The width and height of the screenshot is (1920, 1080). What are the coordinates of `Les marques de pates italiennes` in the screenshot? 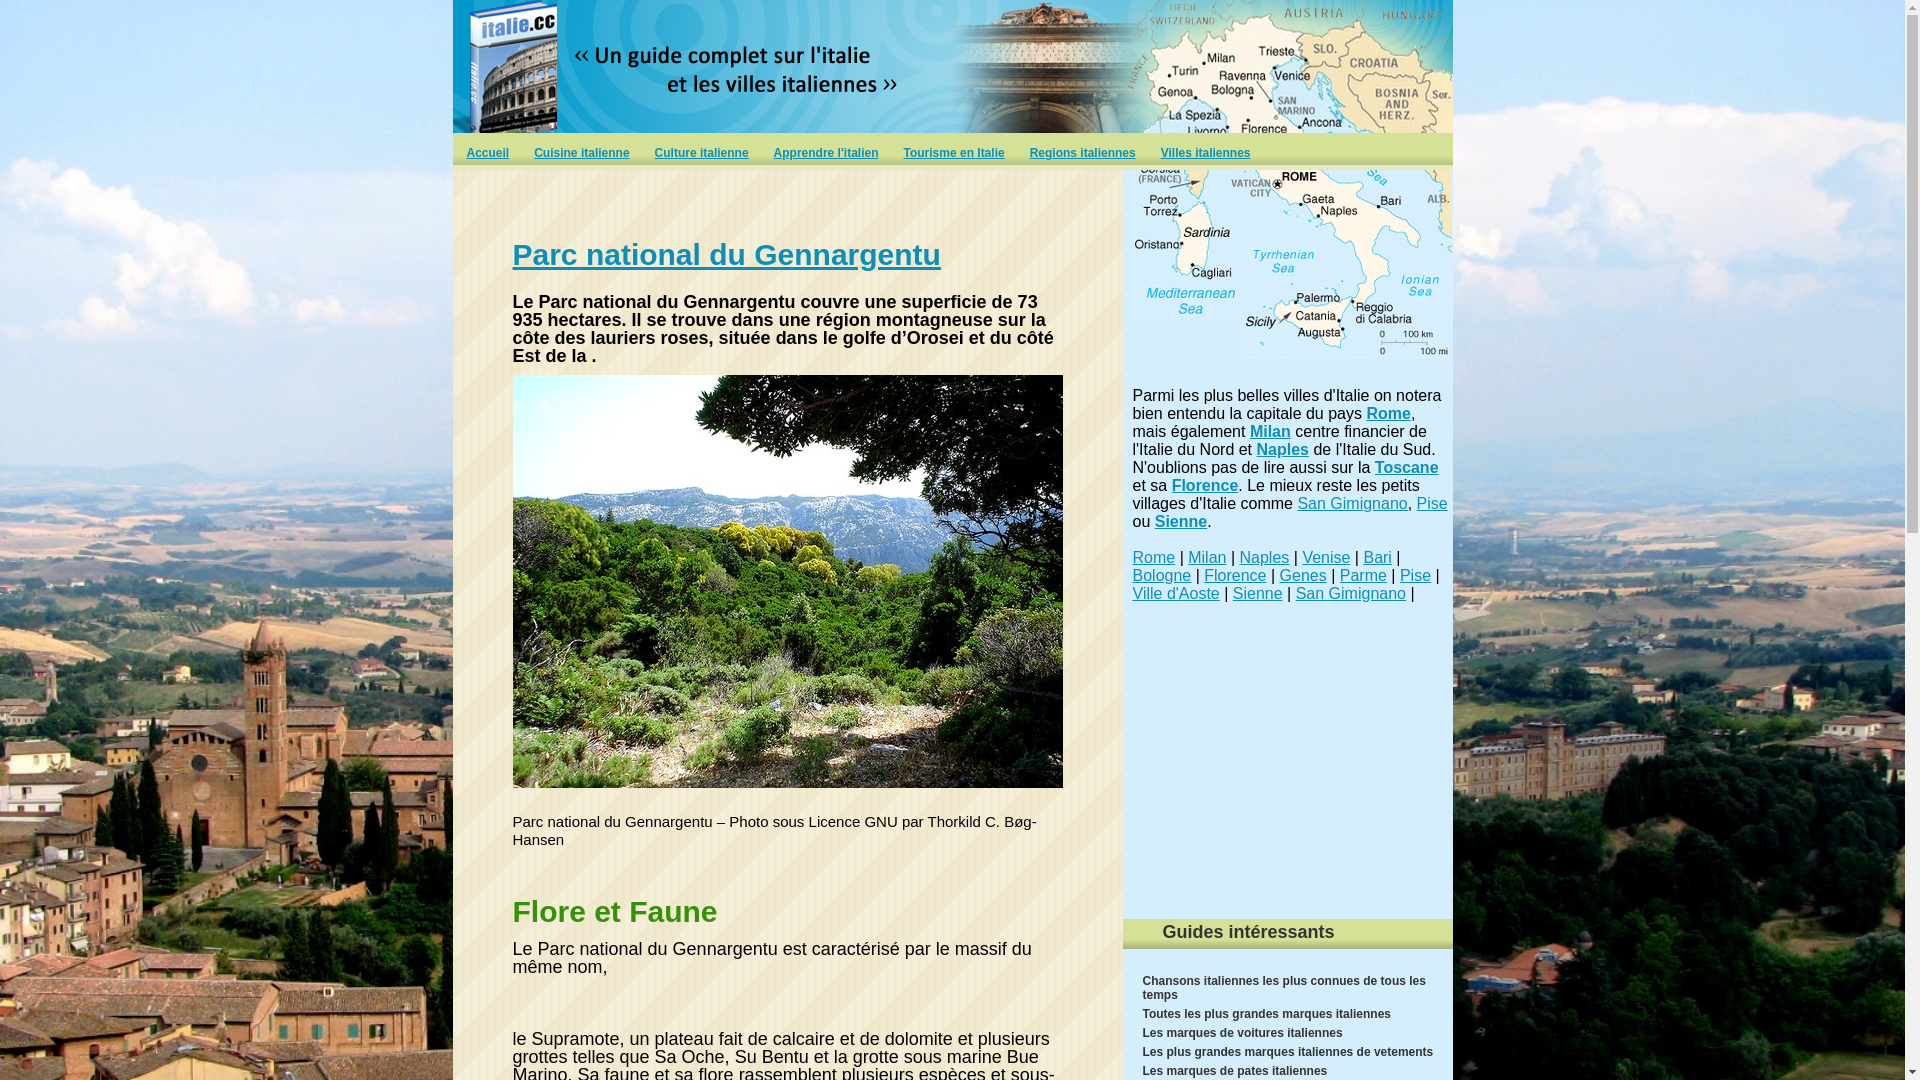 It's located at (1234, 1071).